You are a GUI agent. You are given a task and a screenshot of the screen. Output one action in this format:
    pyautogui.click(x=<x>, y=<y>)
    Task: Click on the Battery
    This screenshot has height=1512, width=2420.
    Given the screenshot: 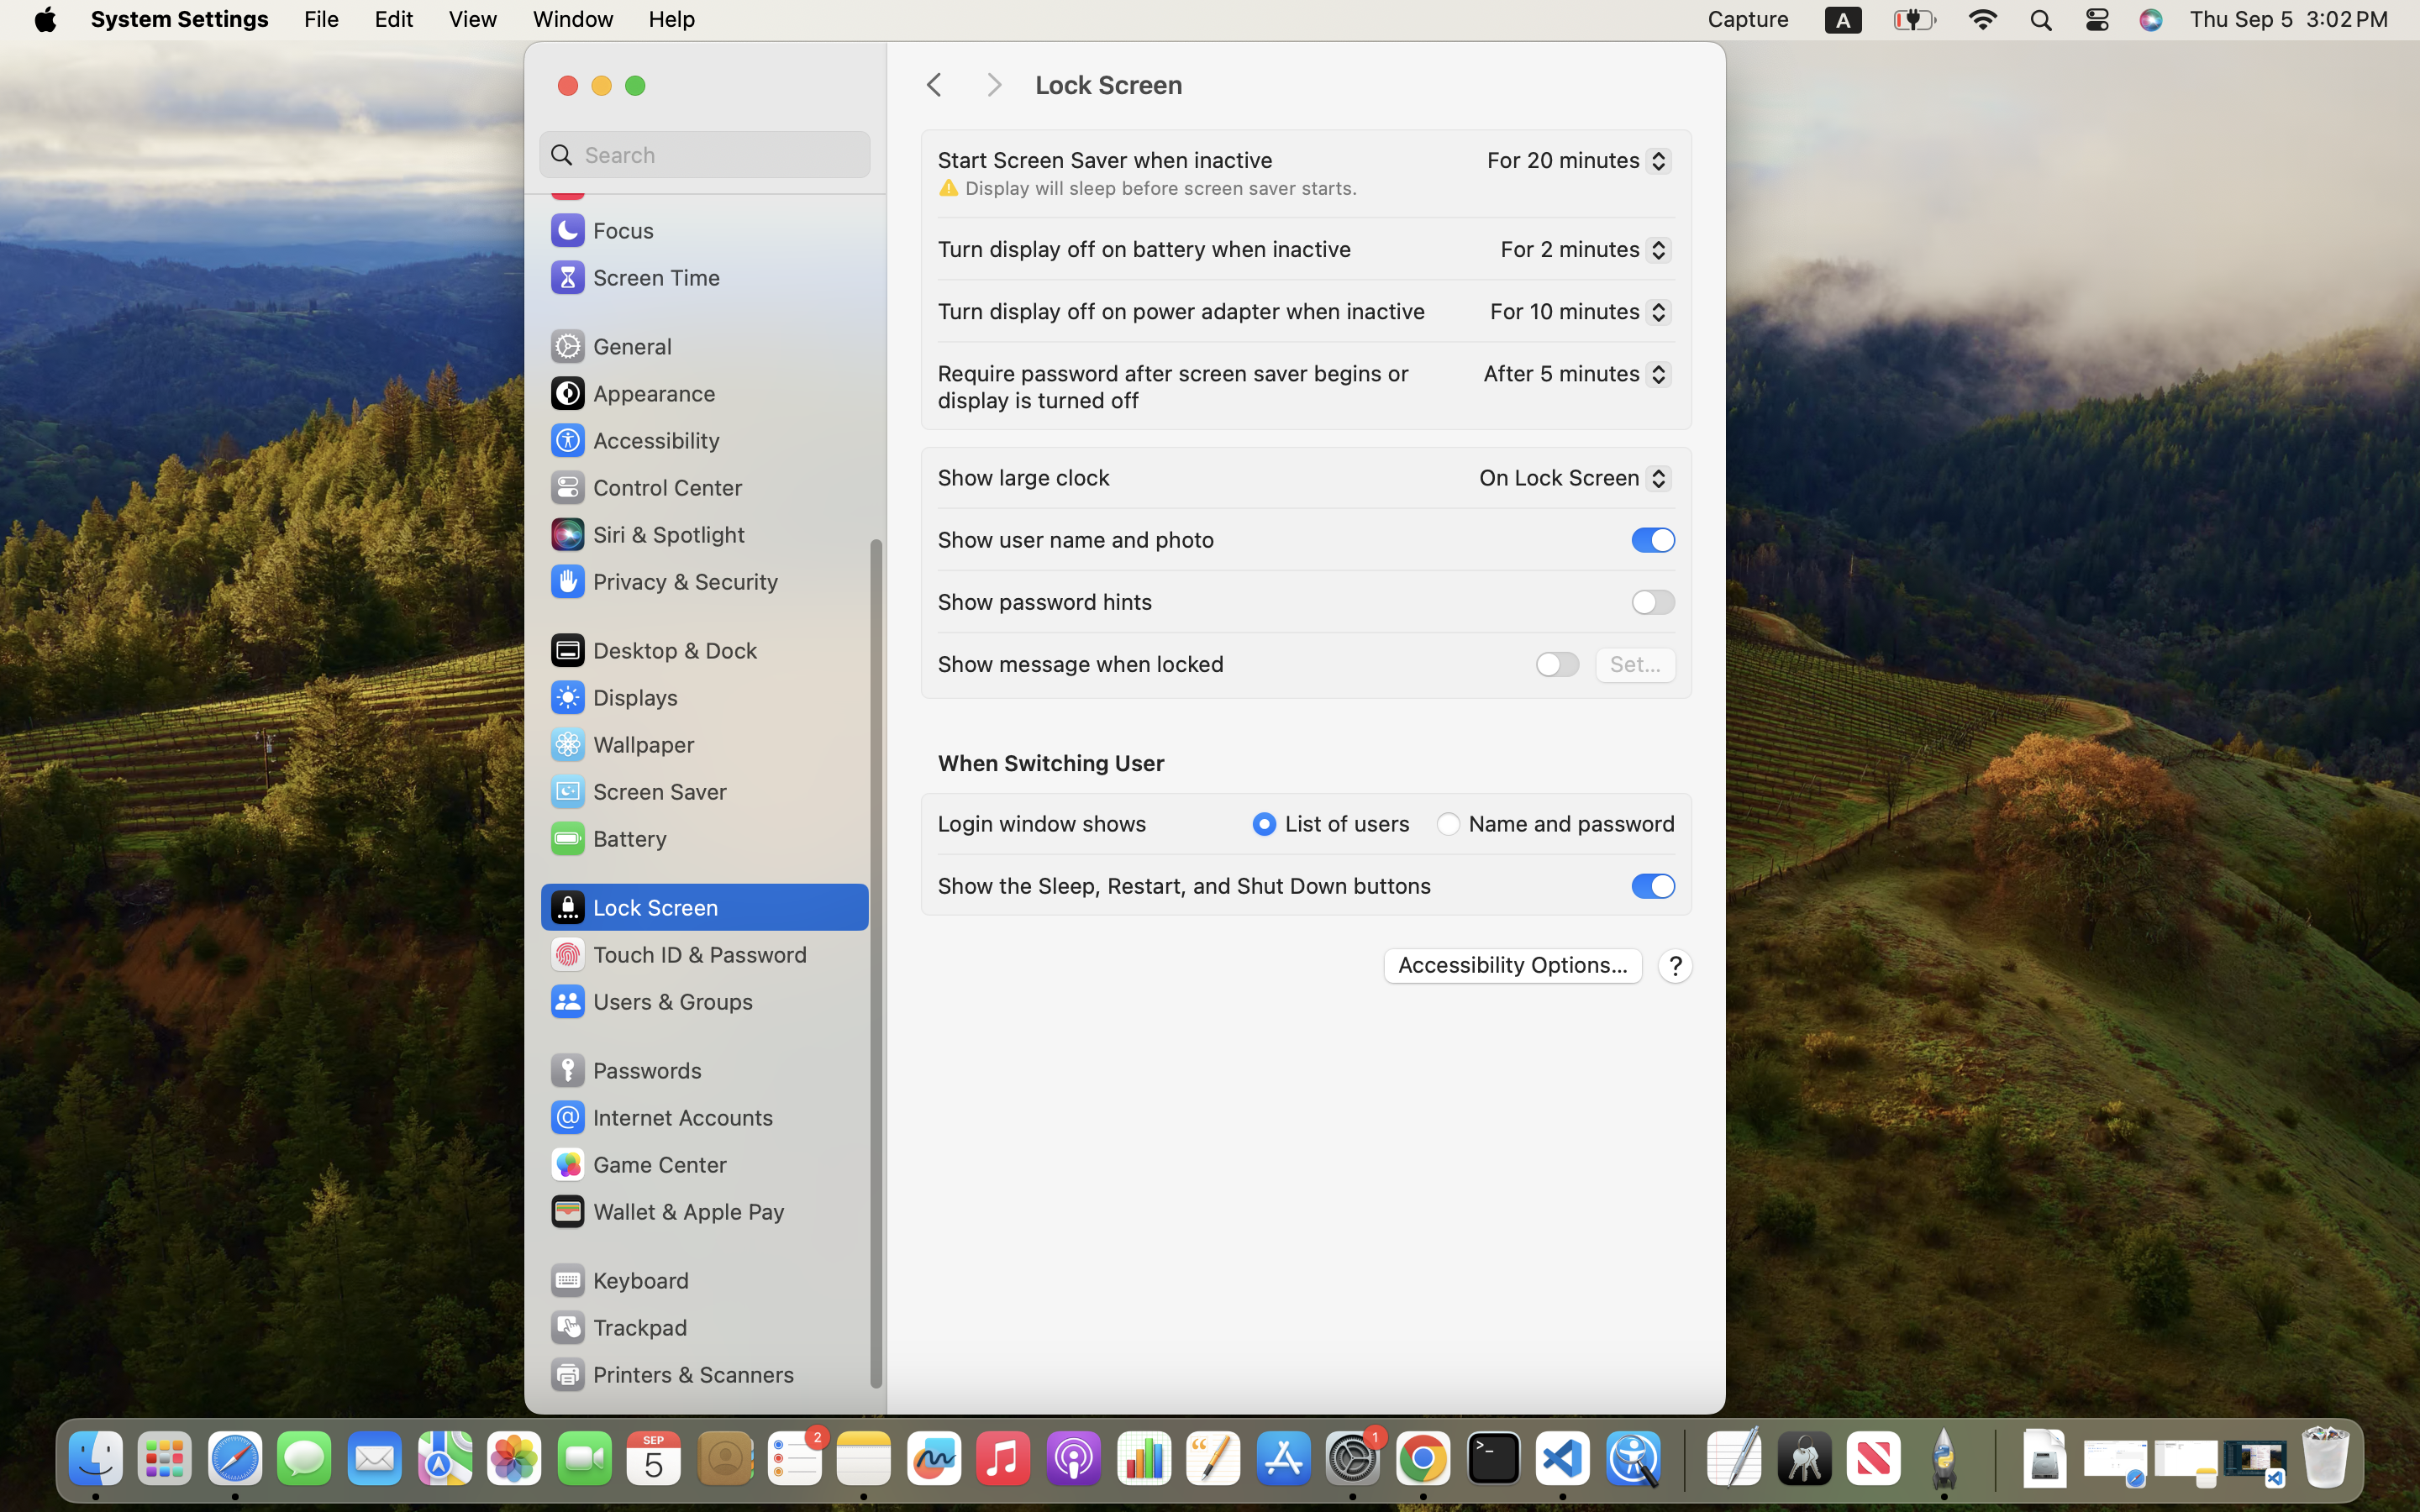 What is the action you would take?
    pyautogui.click(x=608, y=838)
    